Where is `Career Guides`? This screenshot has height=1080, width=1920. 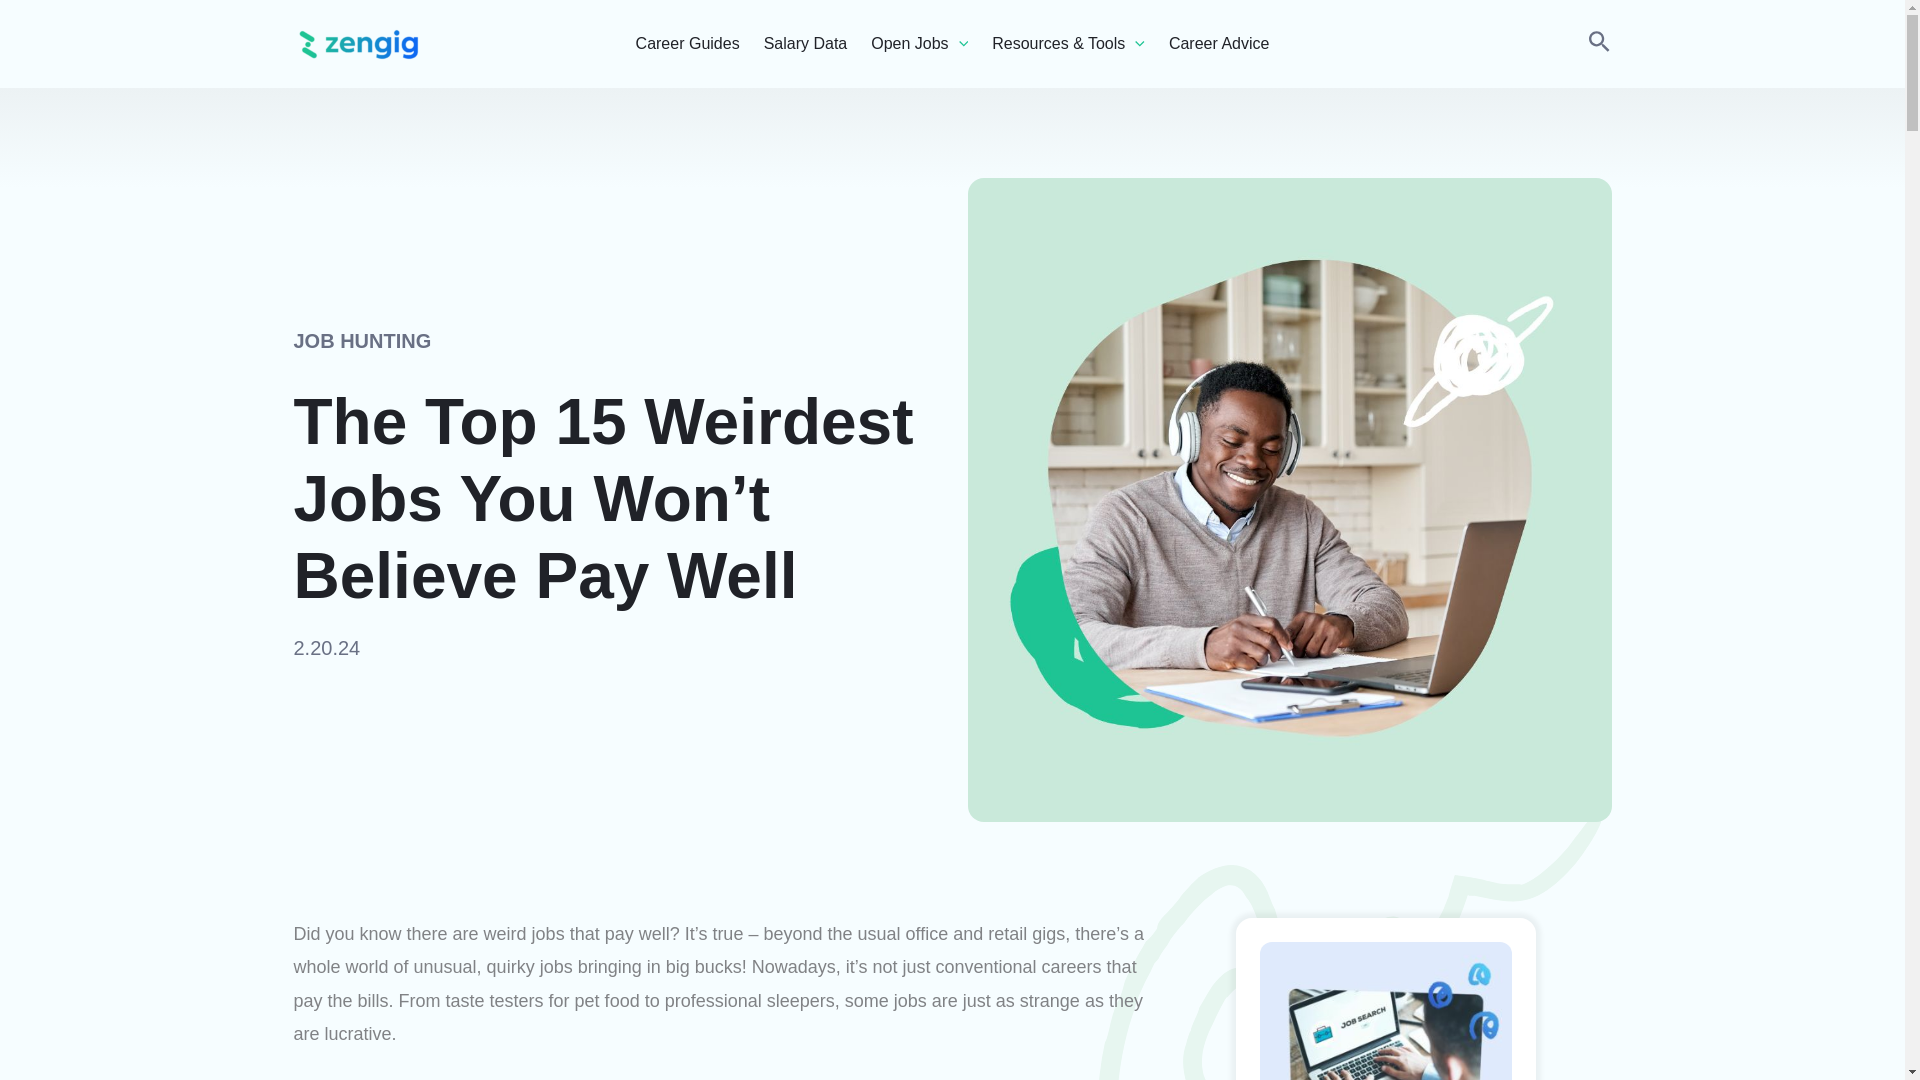 Career Guides is located at coordinates (687, 44).